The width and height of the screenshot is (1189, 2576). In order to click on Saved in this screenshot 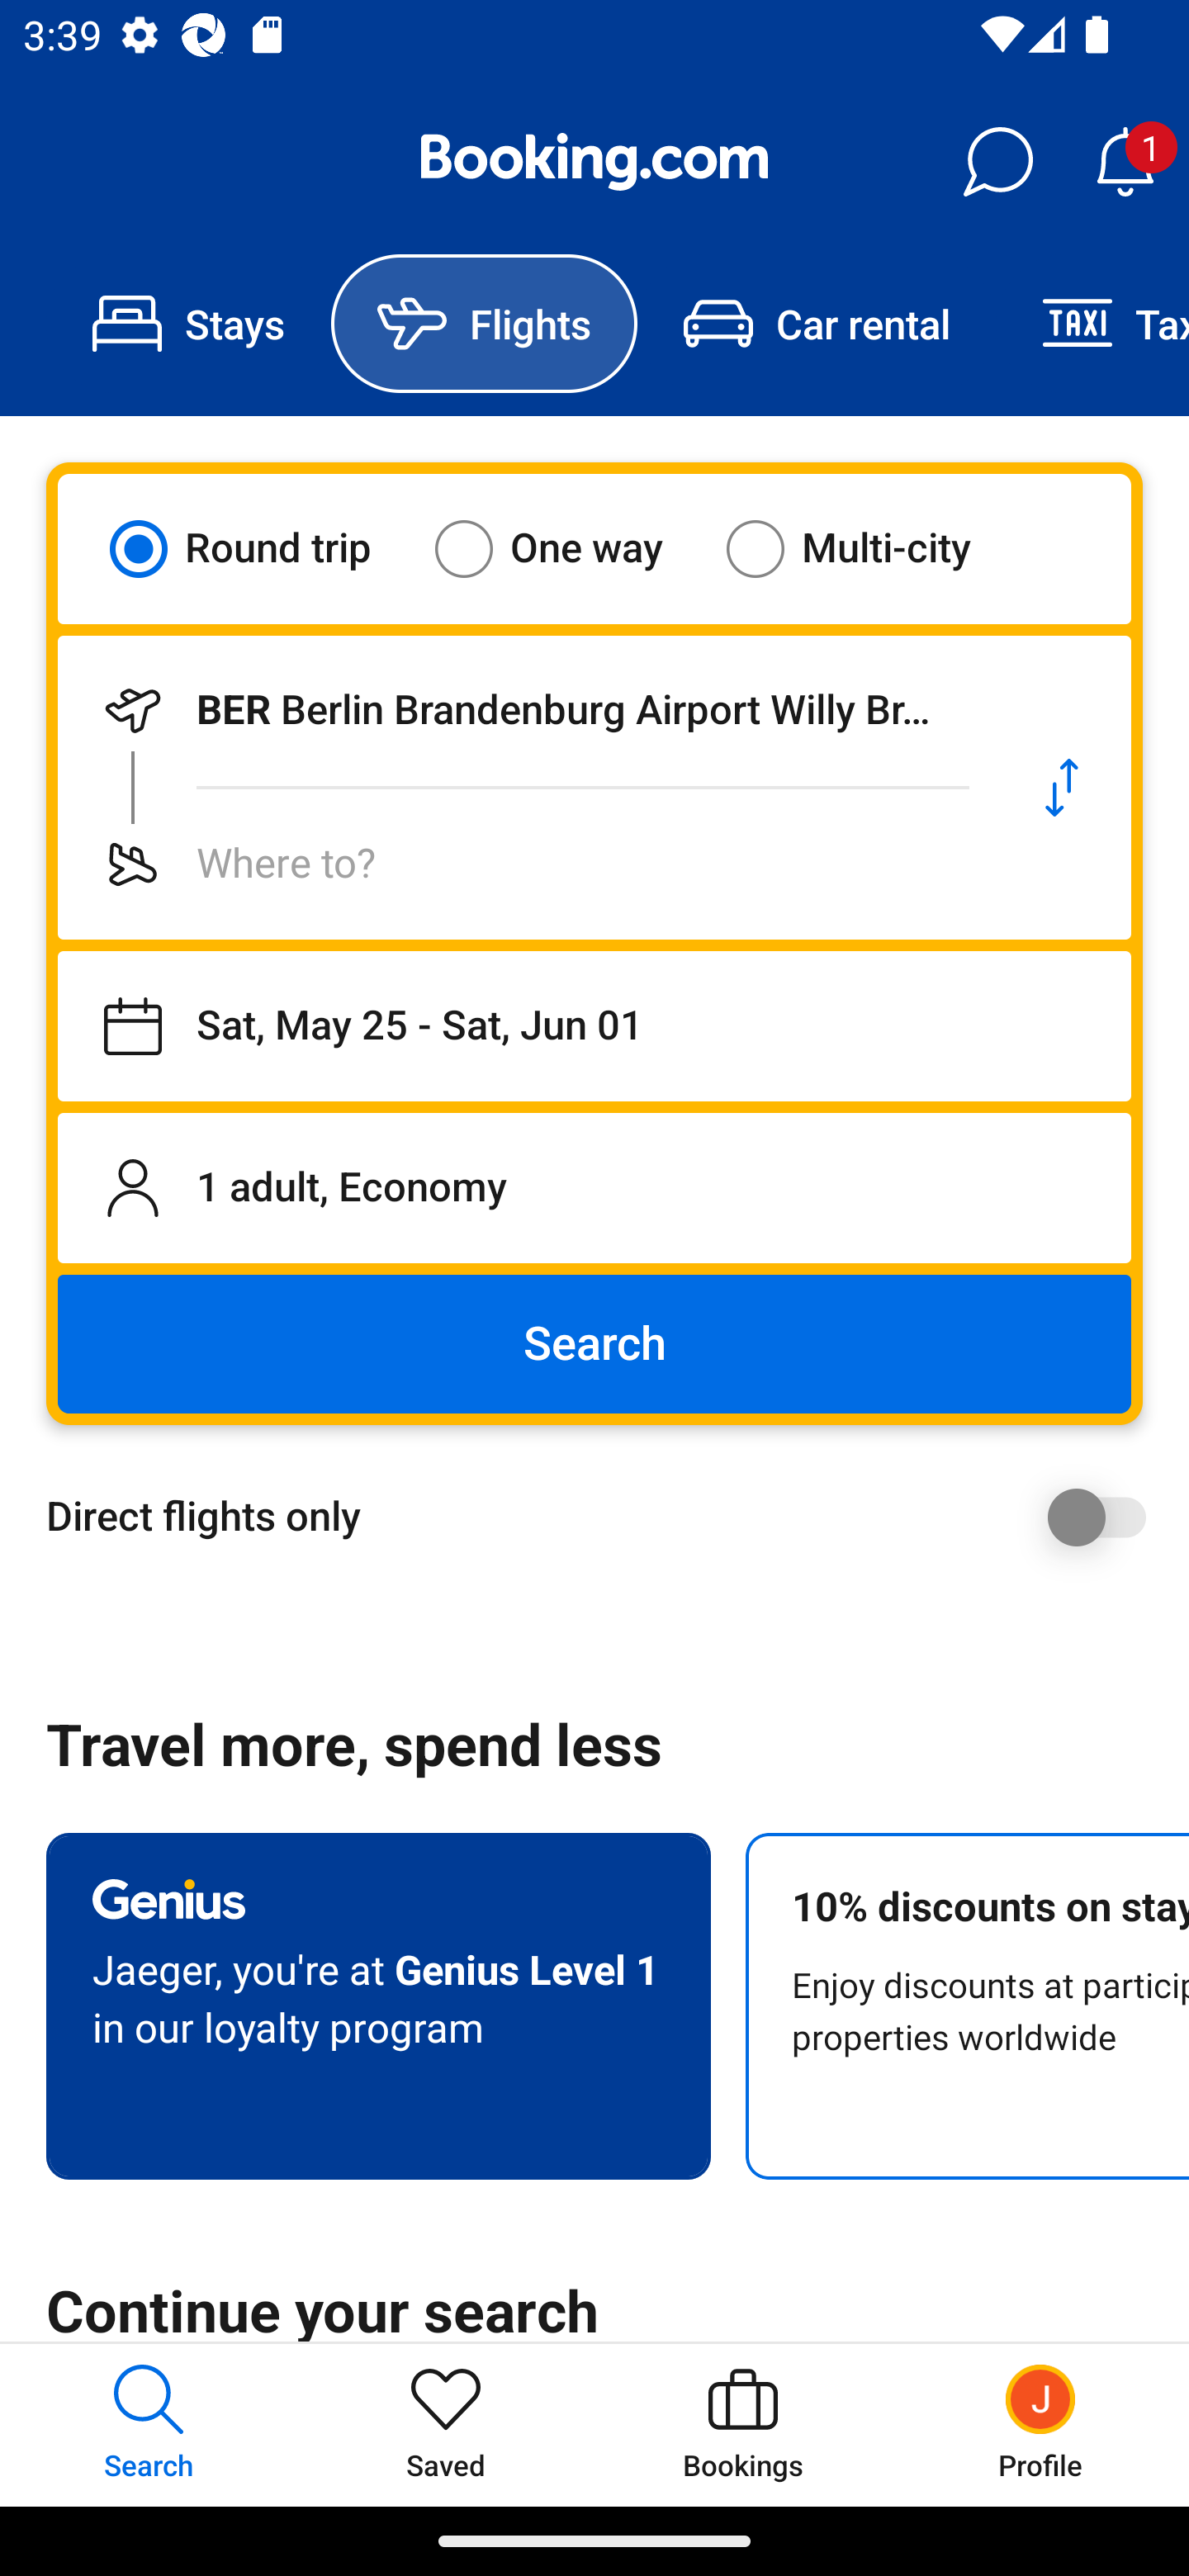, I will do `click(446, 2424)`.